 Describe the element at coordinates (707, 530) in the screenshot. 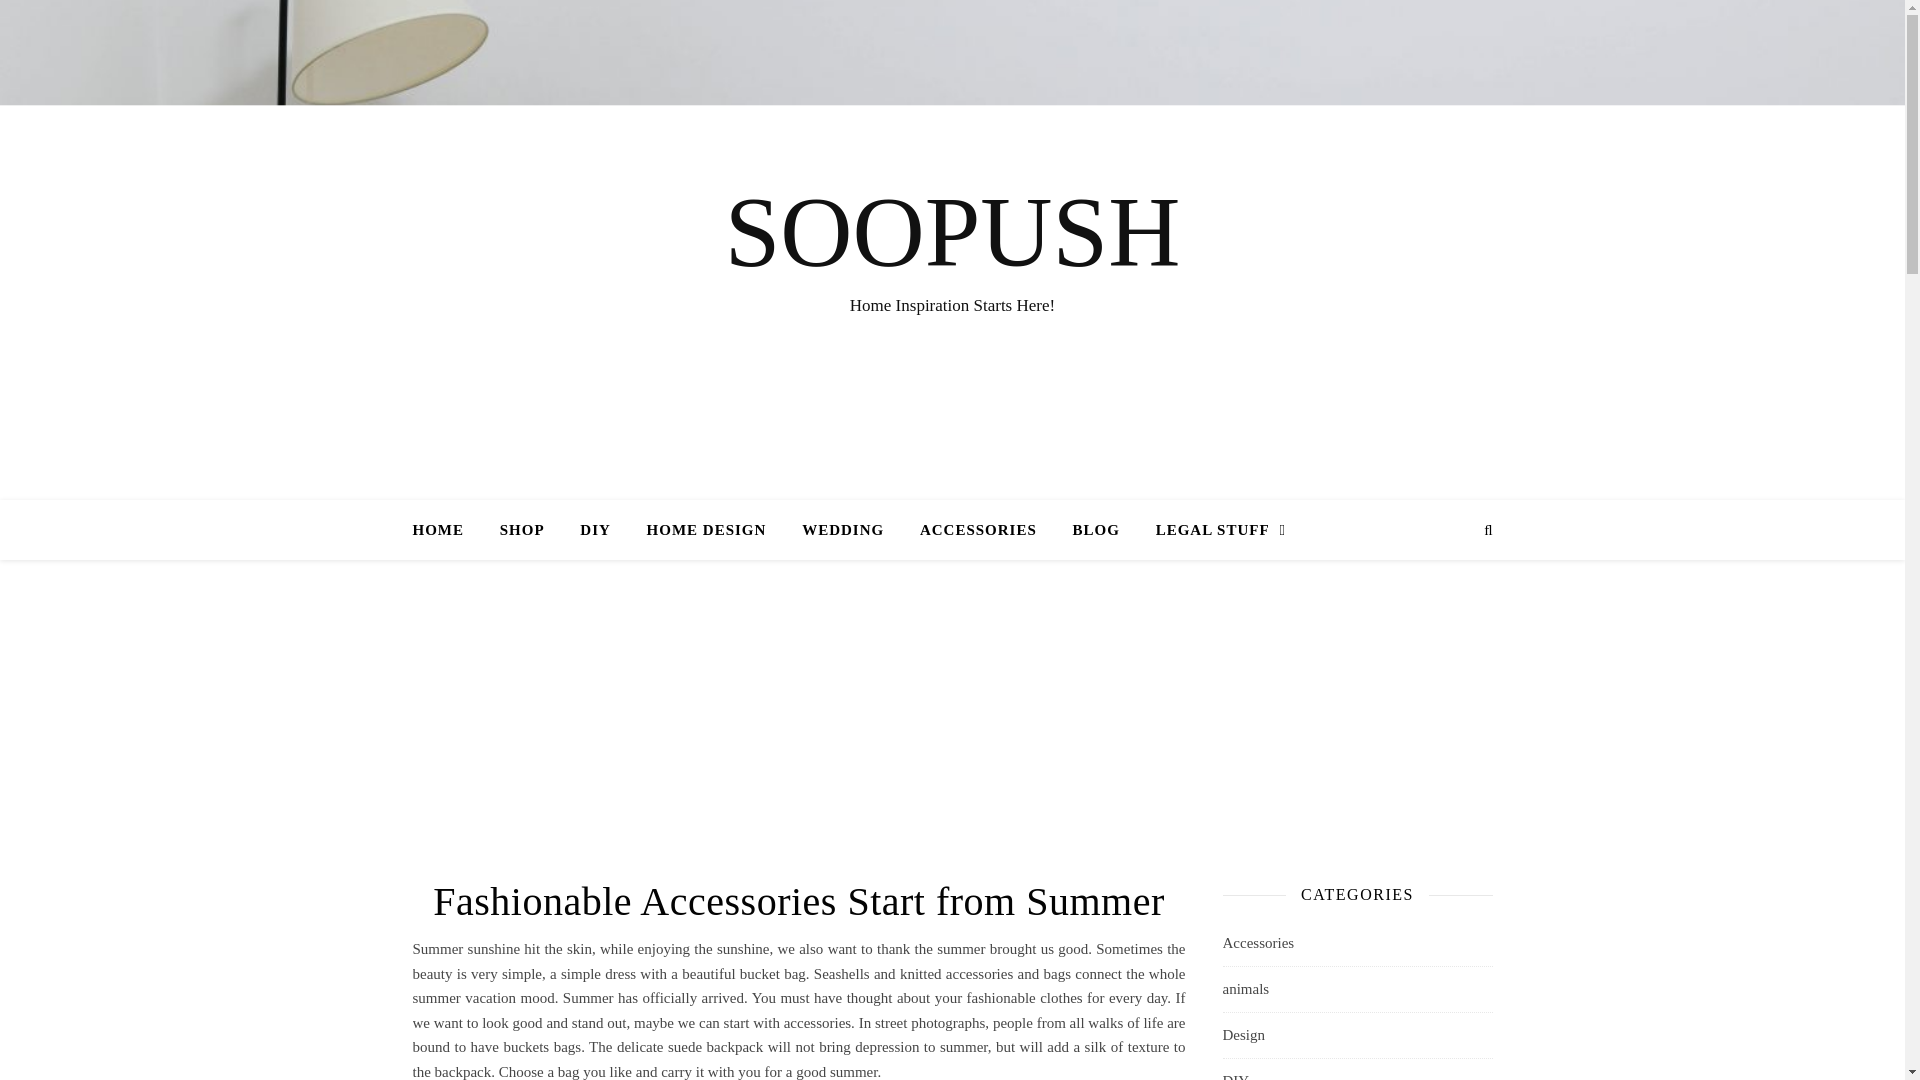

I see `HOME DESIGN` at that location.